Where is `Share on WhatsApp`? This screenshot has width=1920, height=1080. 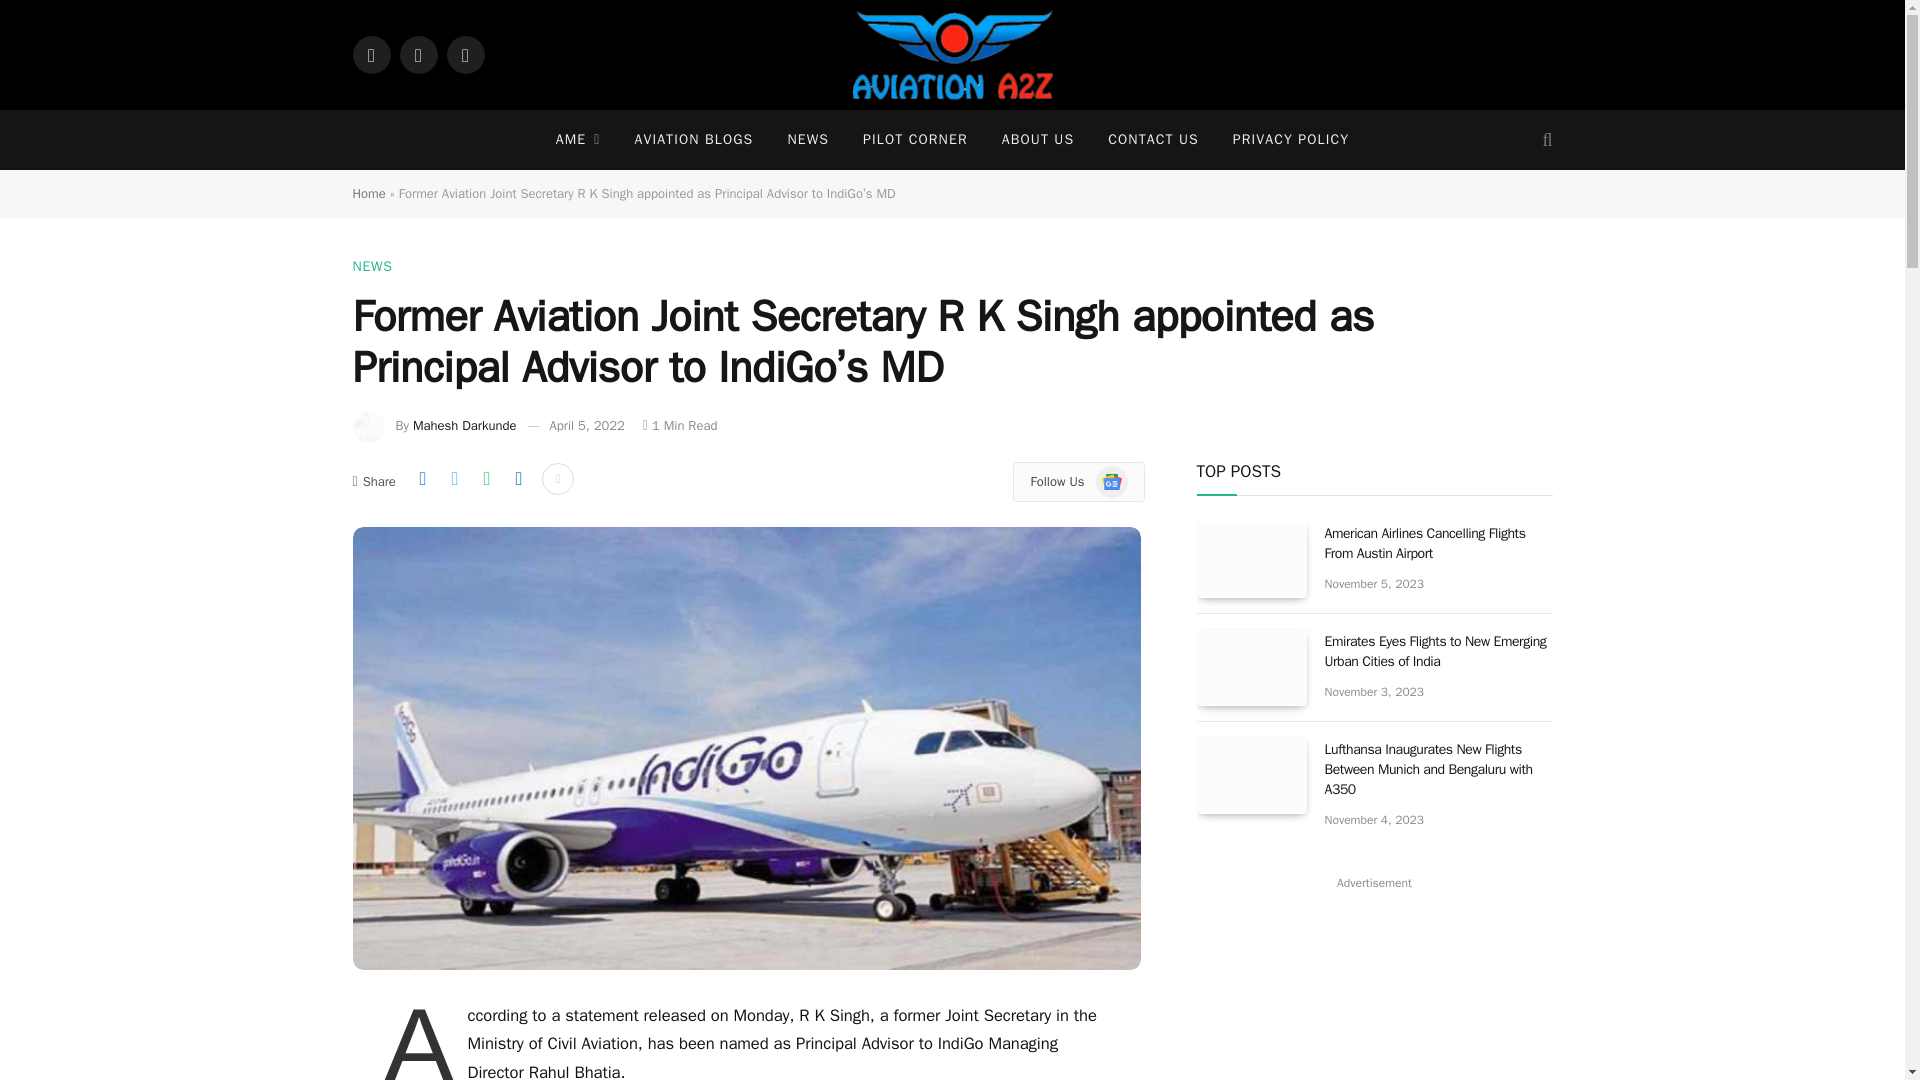 Share on WhatsApp is located at coordinates (486, 478).